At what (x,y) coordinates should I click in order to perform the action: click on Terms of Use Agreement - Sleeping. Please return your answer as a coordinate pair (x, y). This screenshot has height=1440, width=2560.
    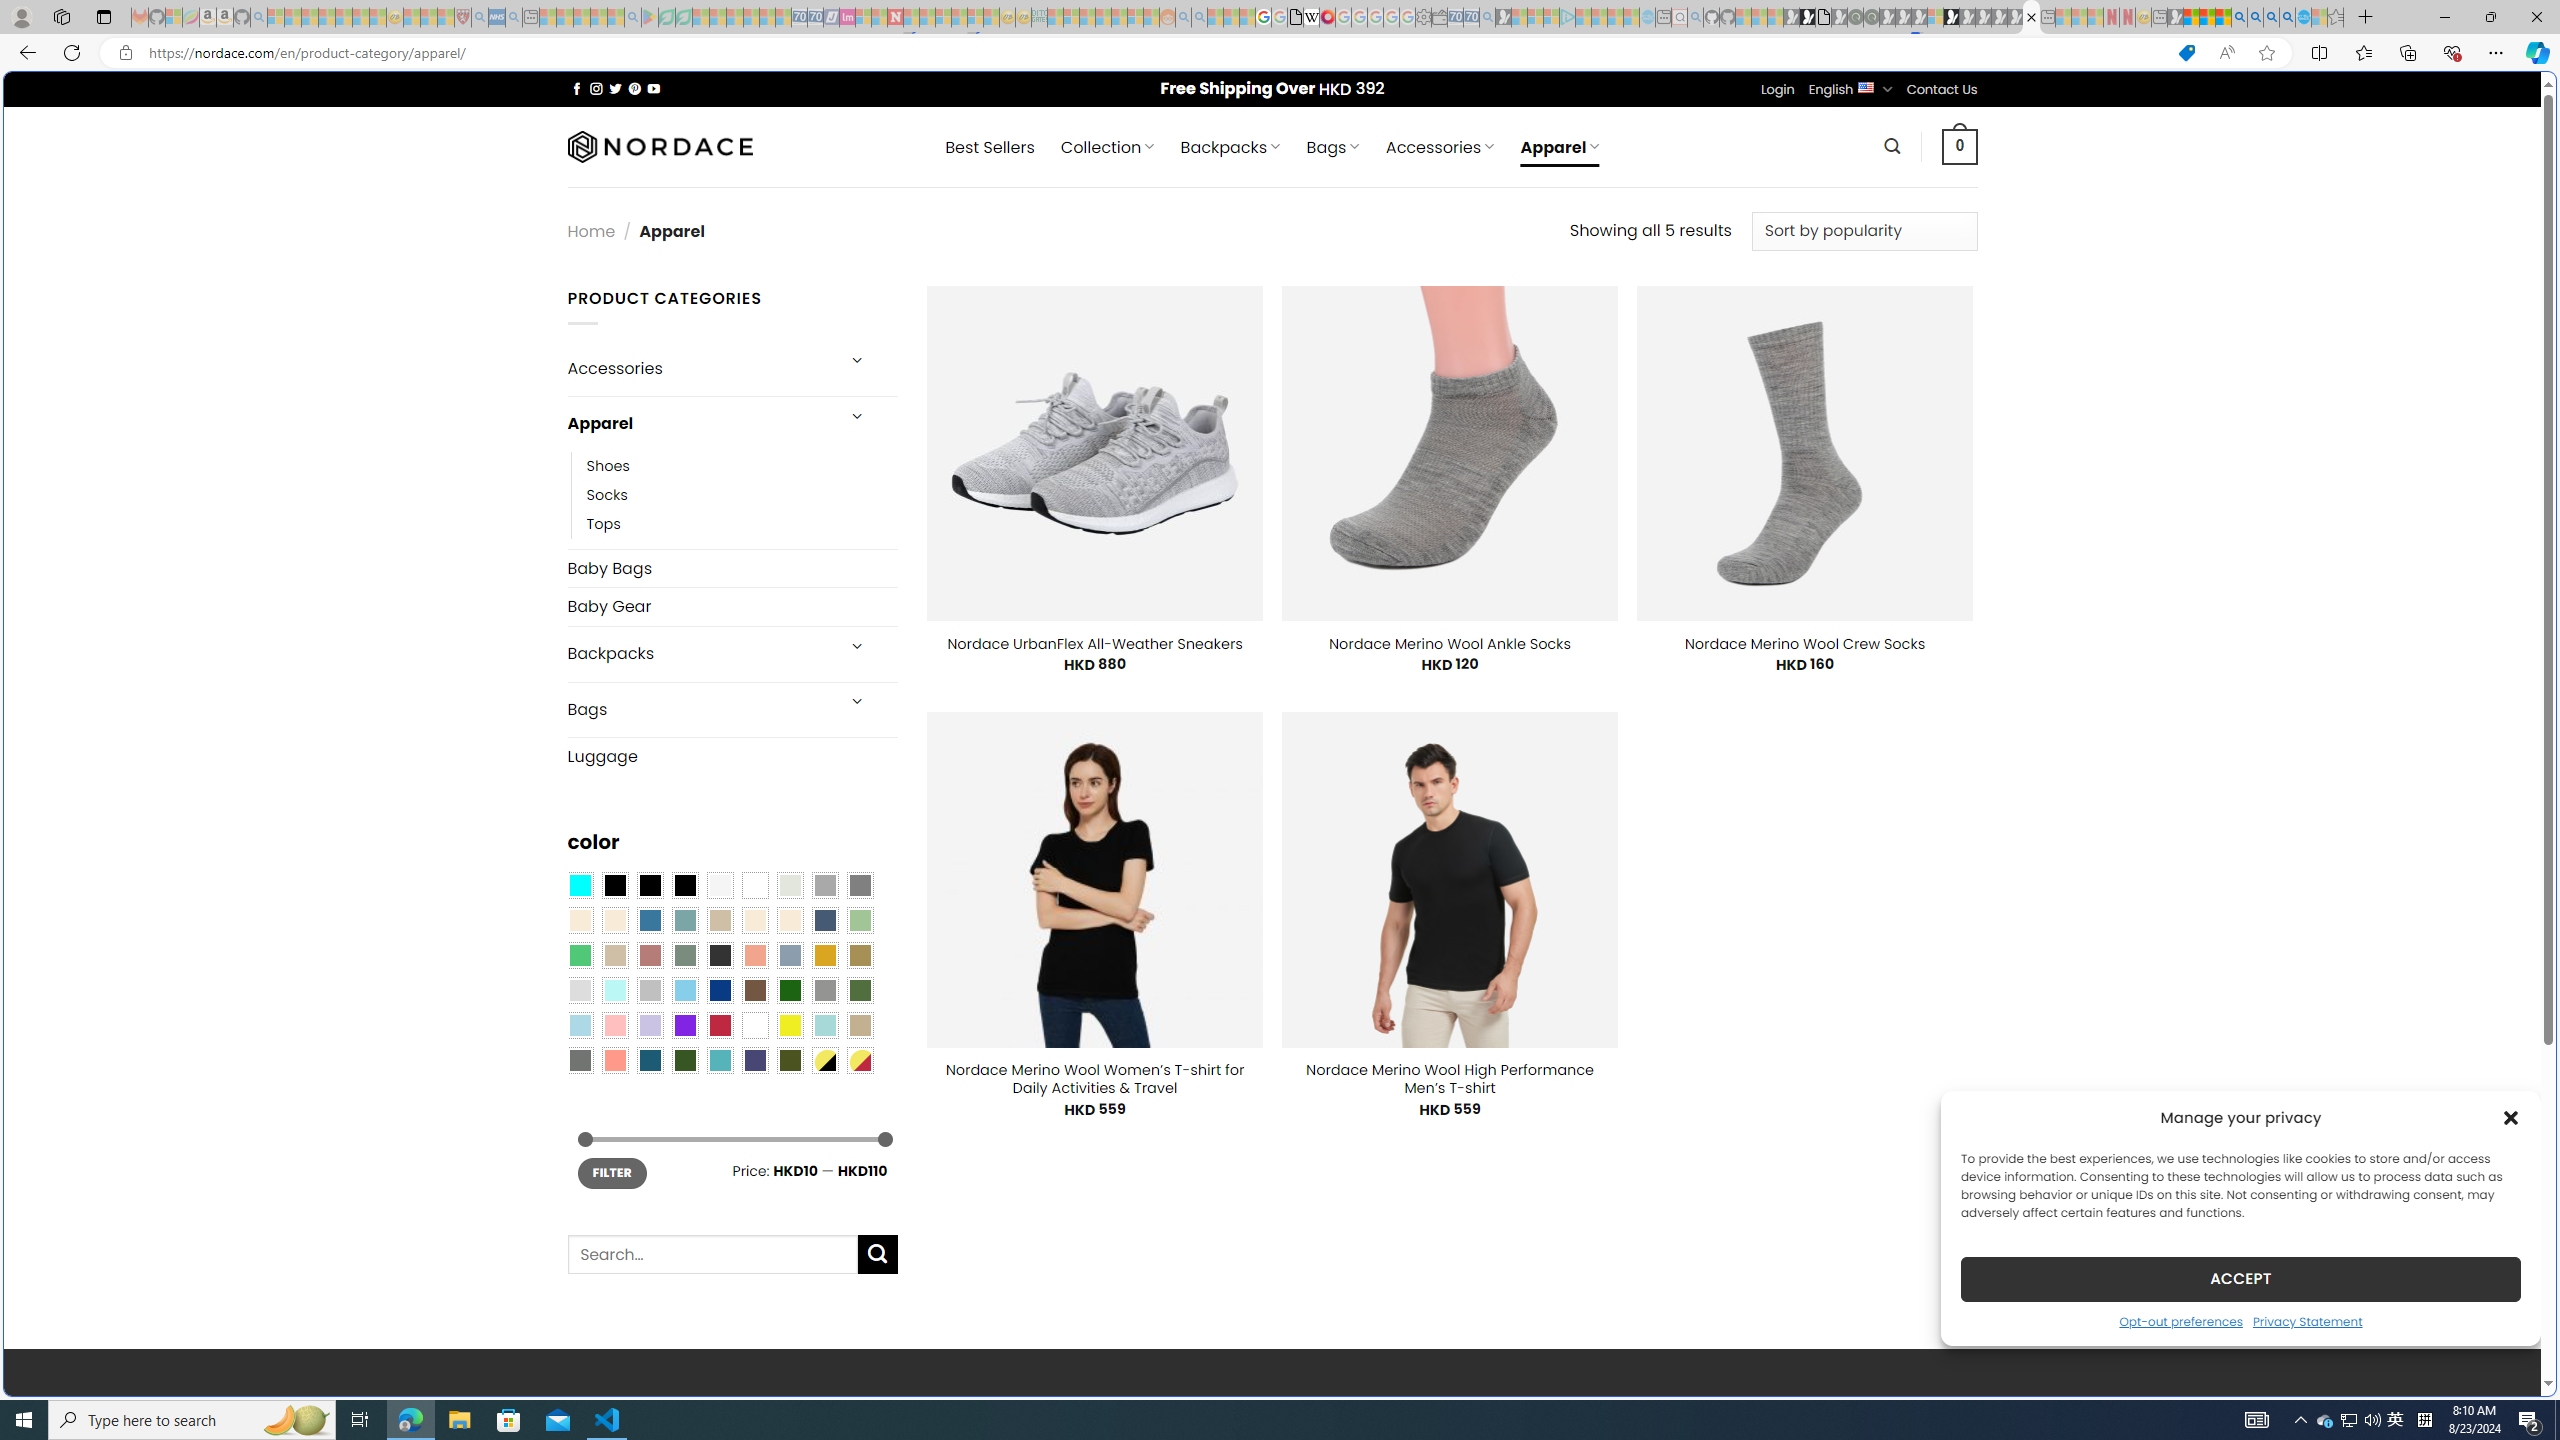
    Looking at the image, I should click on (666, 17).